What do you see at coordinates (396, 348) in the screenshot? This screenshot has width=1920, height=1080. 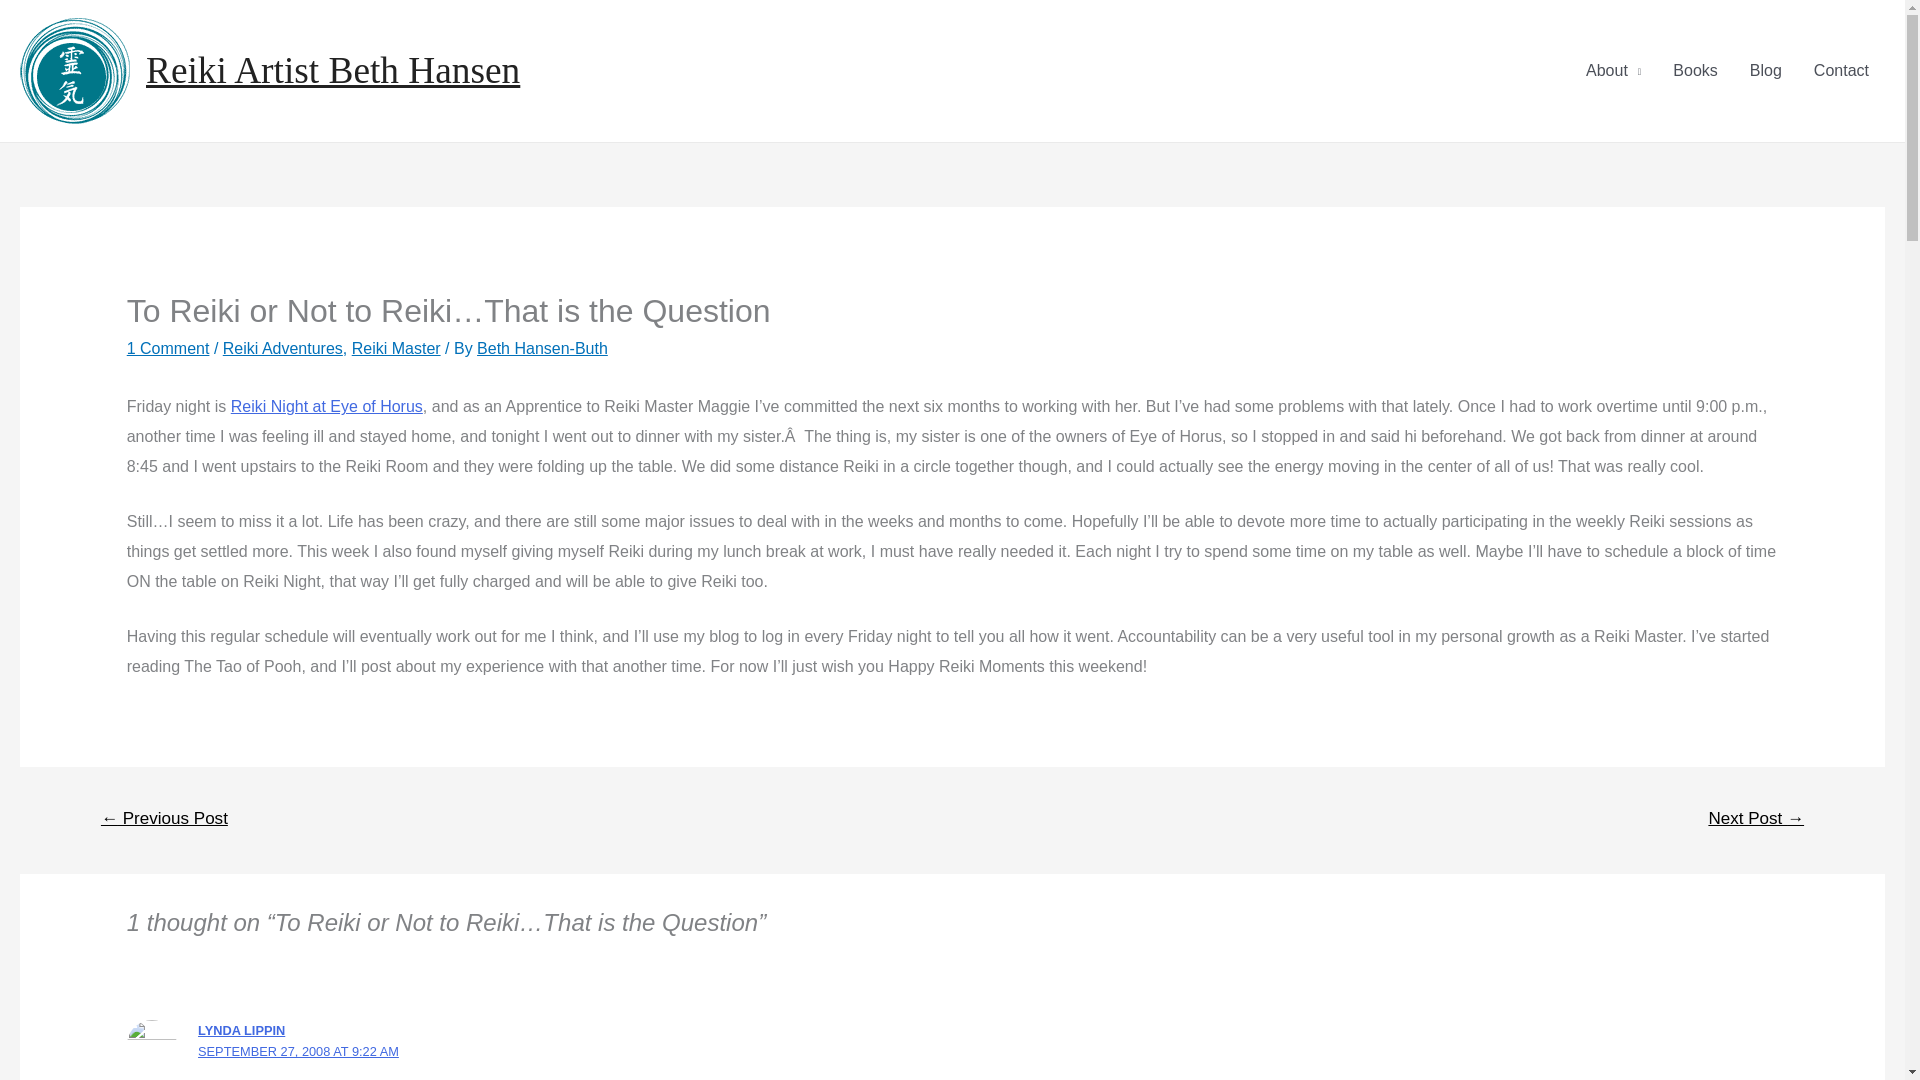 I see `Reiki Master` at bounding box center [396, 348].